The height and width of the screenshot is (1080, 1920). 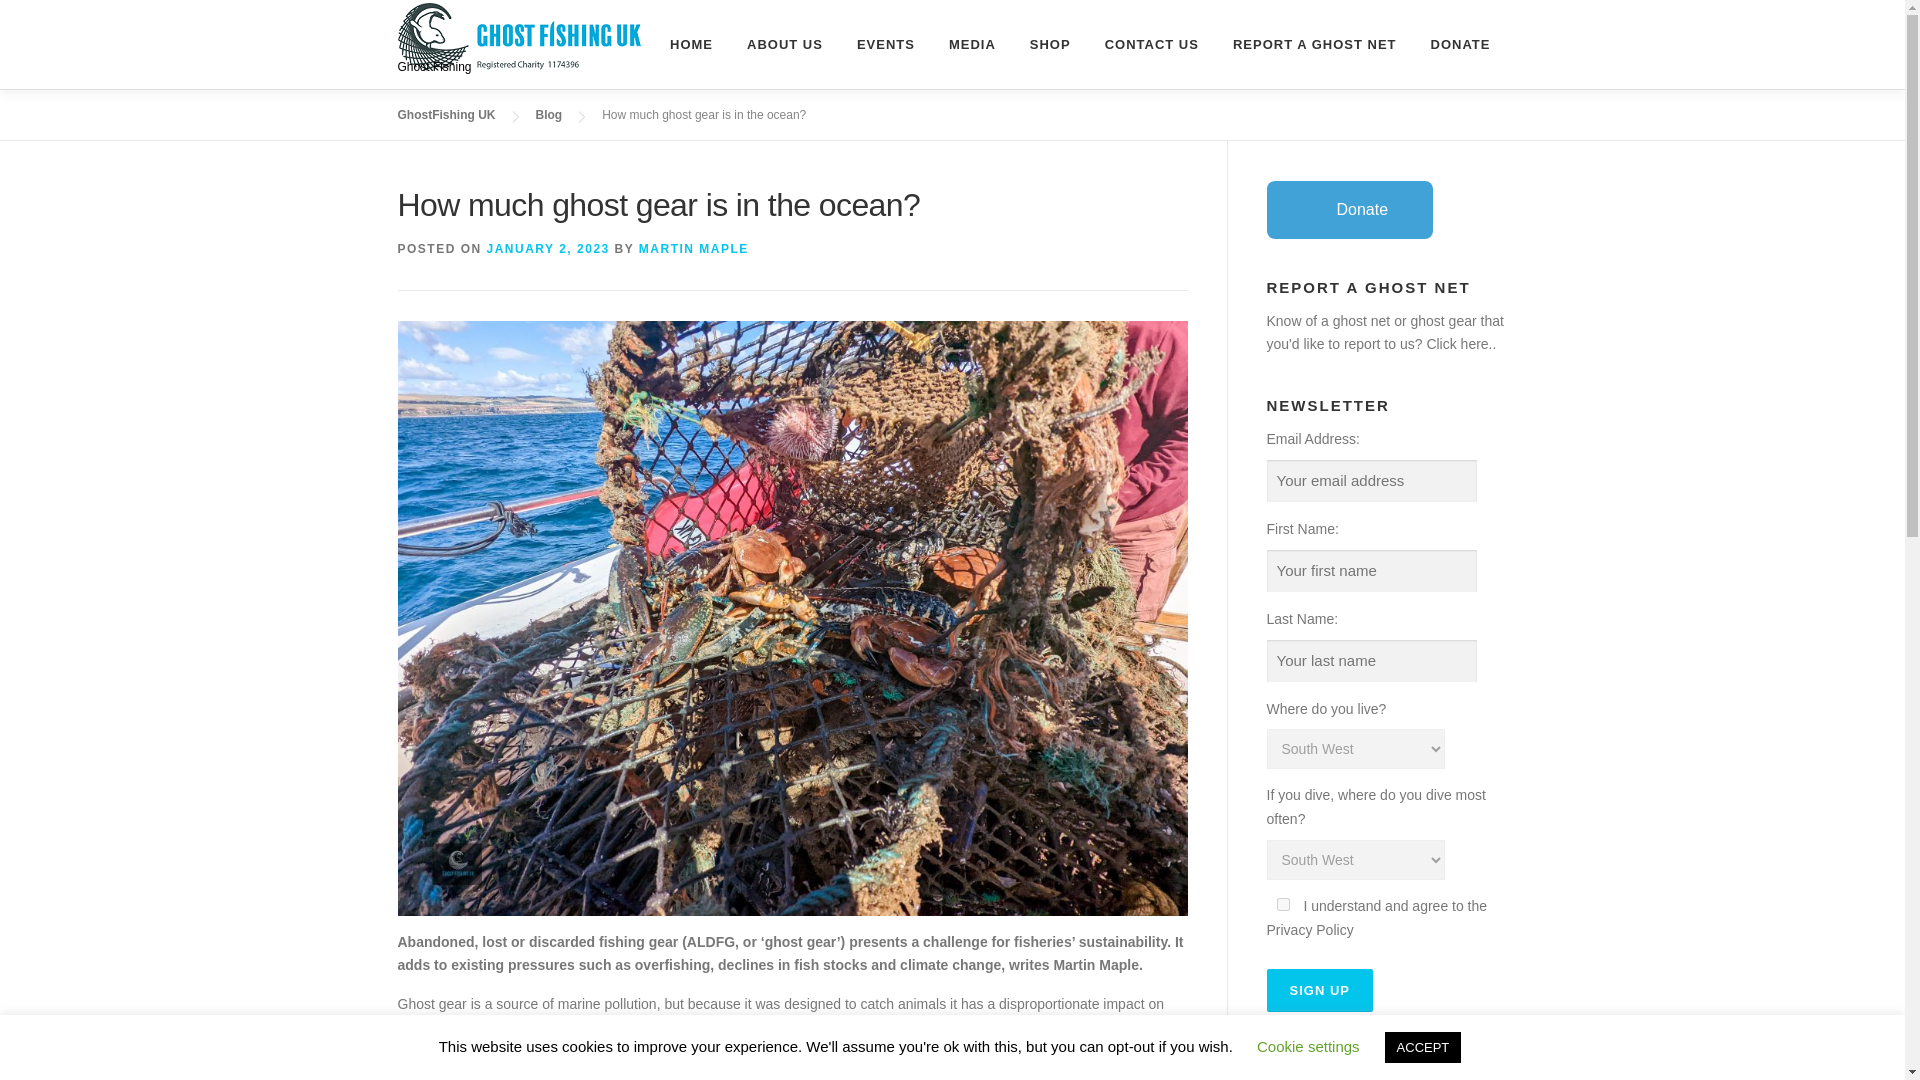 I want to click on Go to GhostFishing UK., so click(x=446, y=115).